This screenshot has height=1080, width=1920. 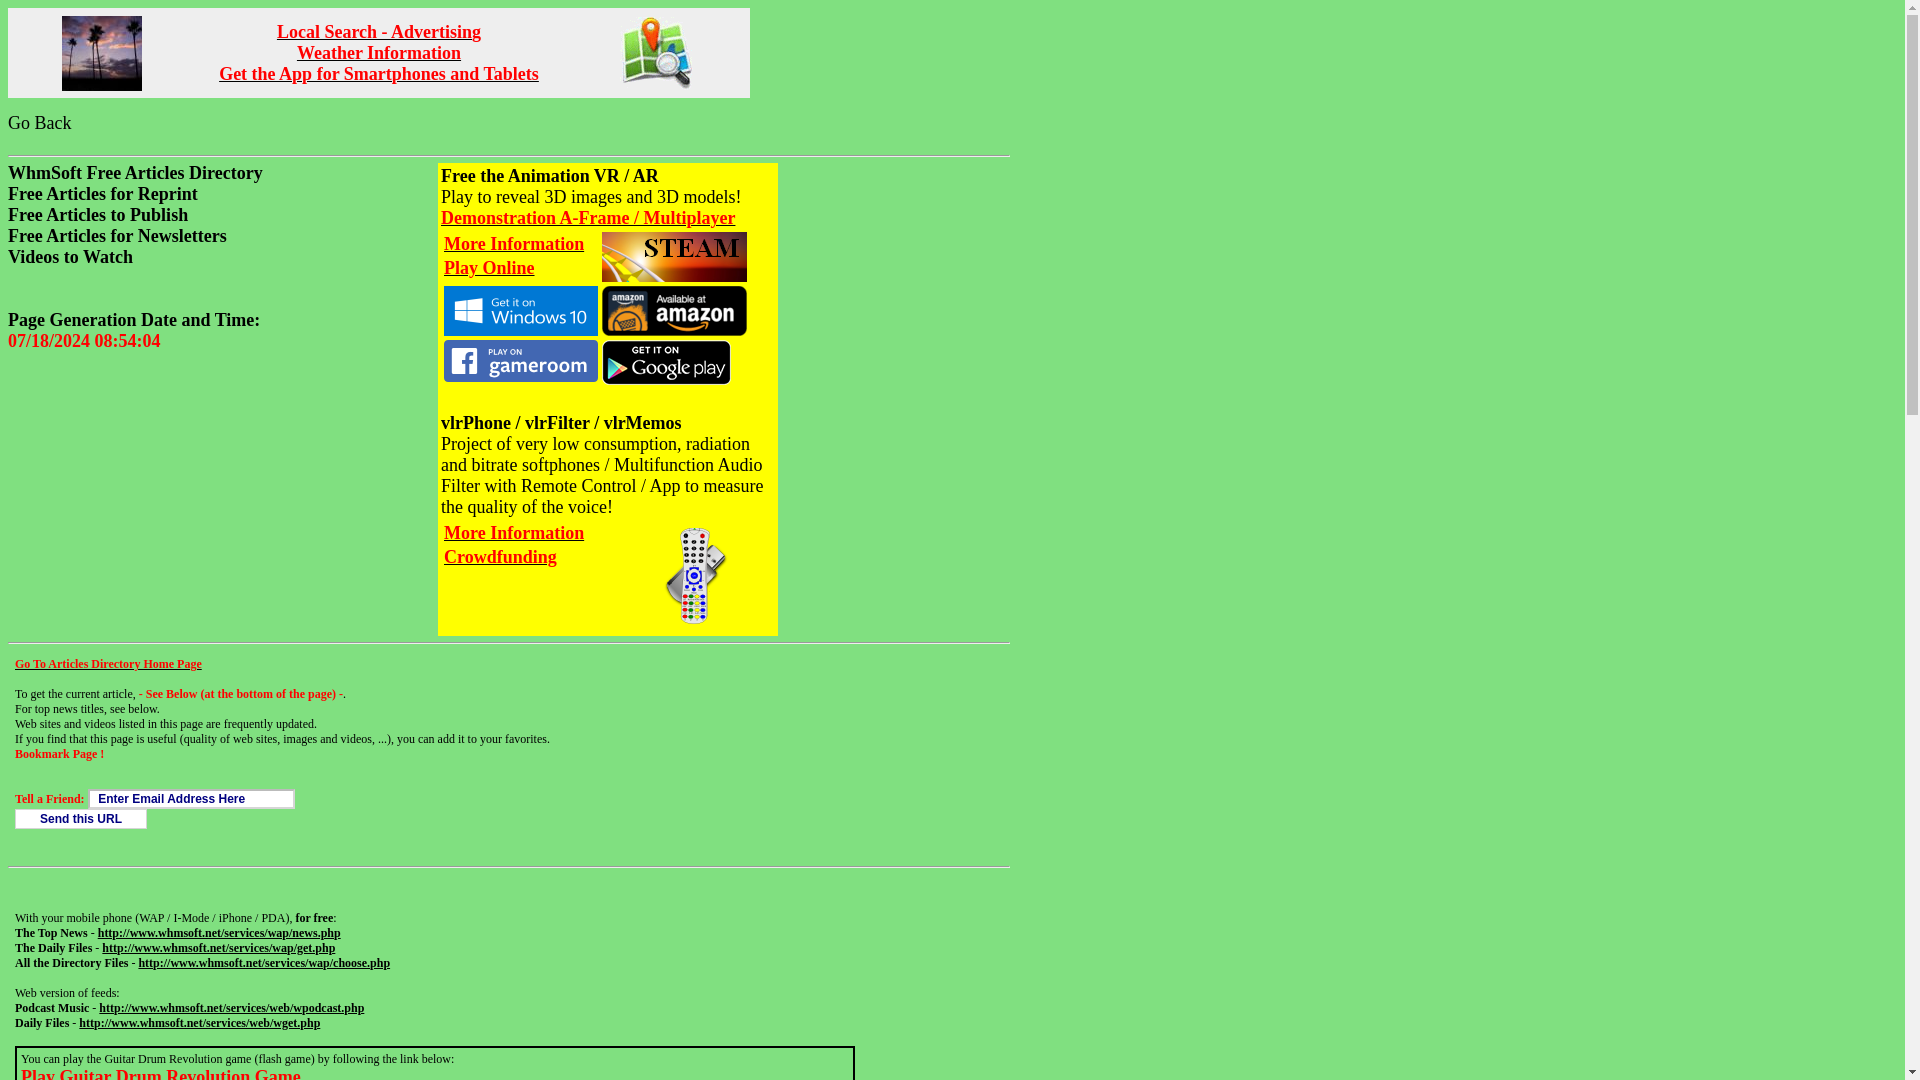 What do you see at coordinates (102, 53) in the screenshot?
I see `Vectors and 3D Models` at bounding box center [102, 53].